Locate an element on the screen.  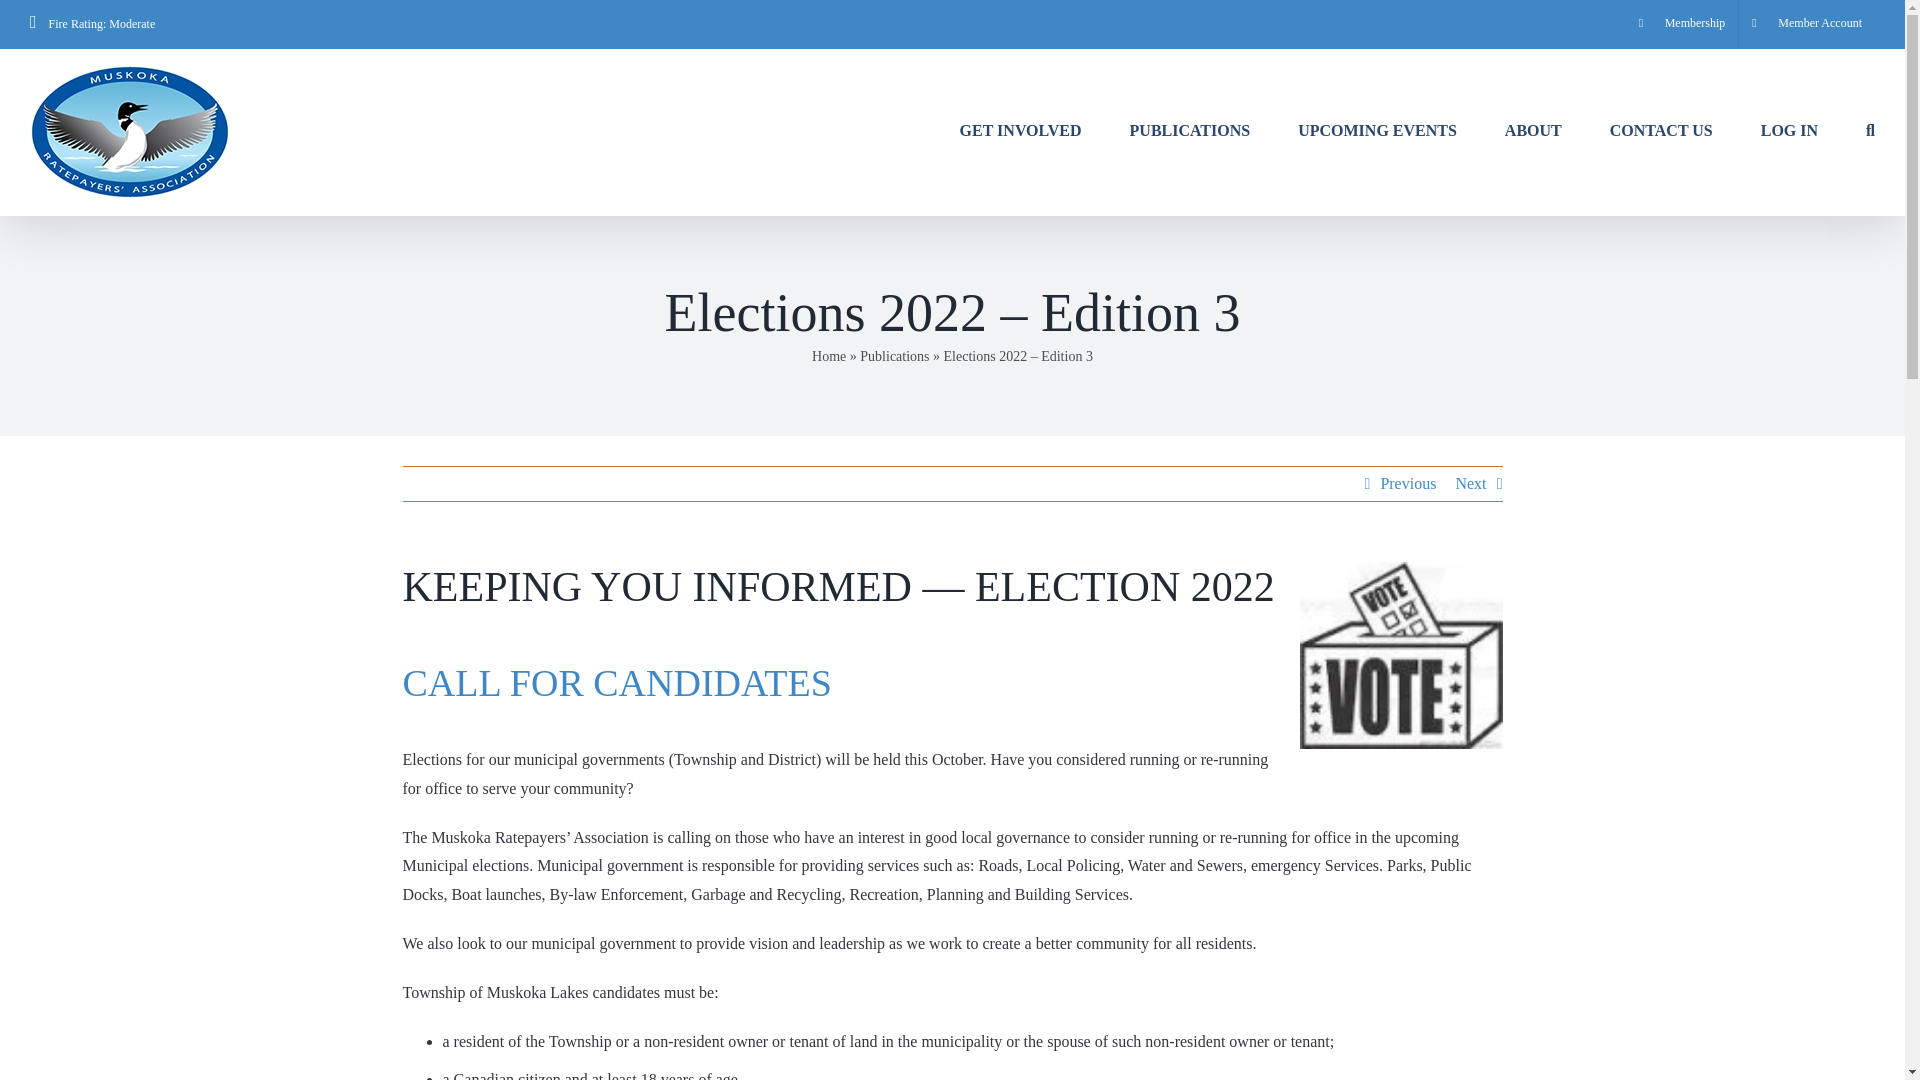
Membership is located at coordinates (1682, 24).